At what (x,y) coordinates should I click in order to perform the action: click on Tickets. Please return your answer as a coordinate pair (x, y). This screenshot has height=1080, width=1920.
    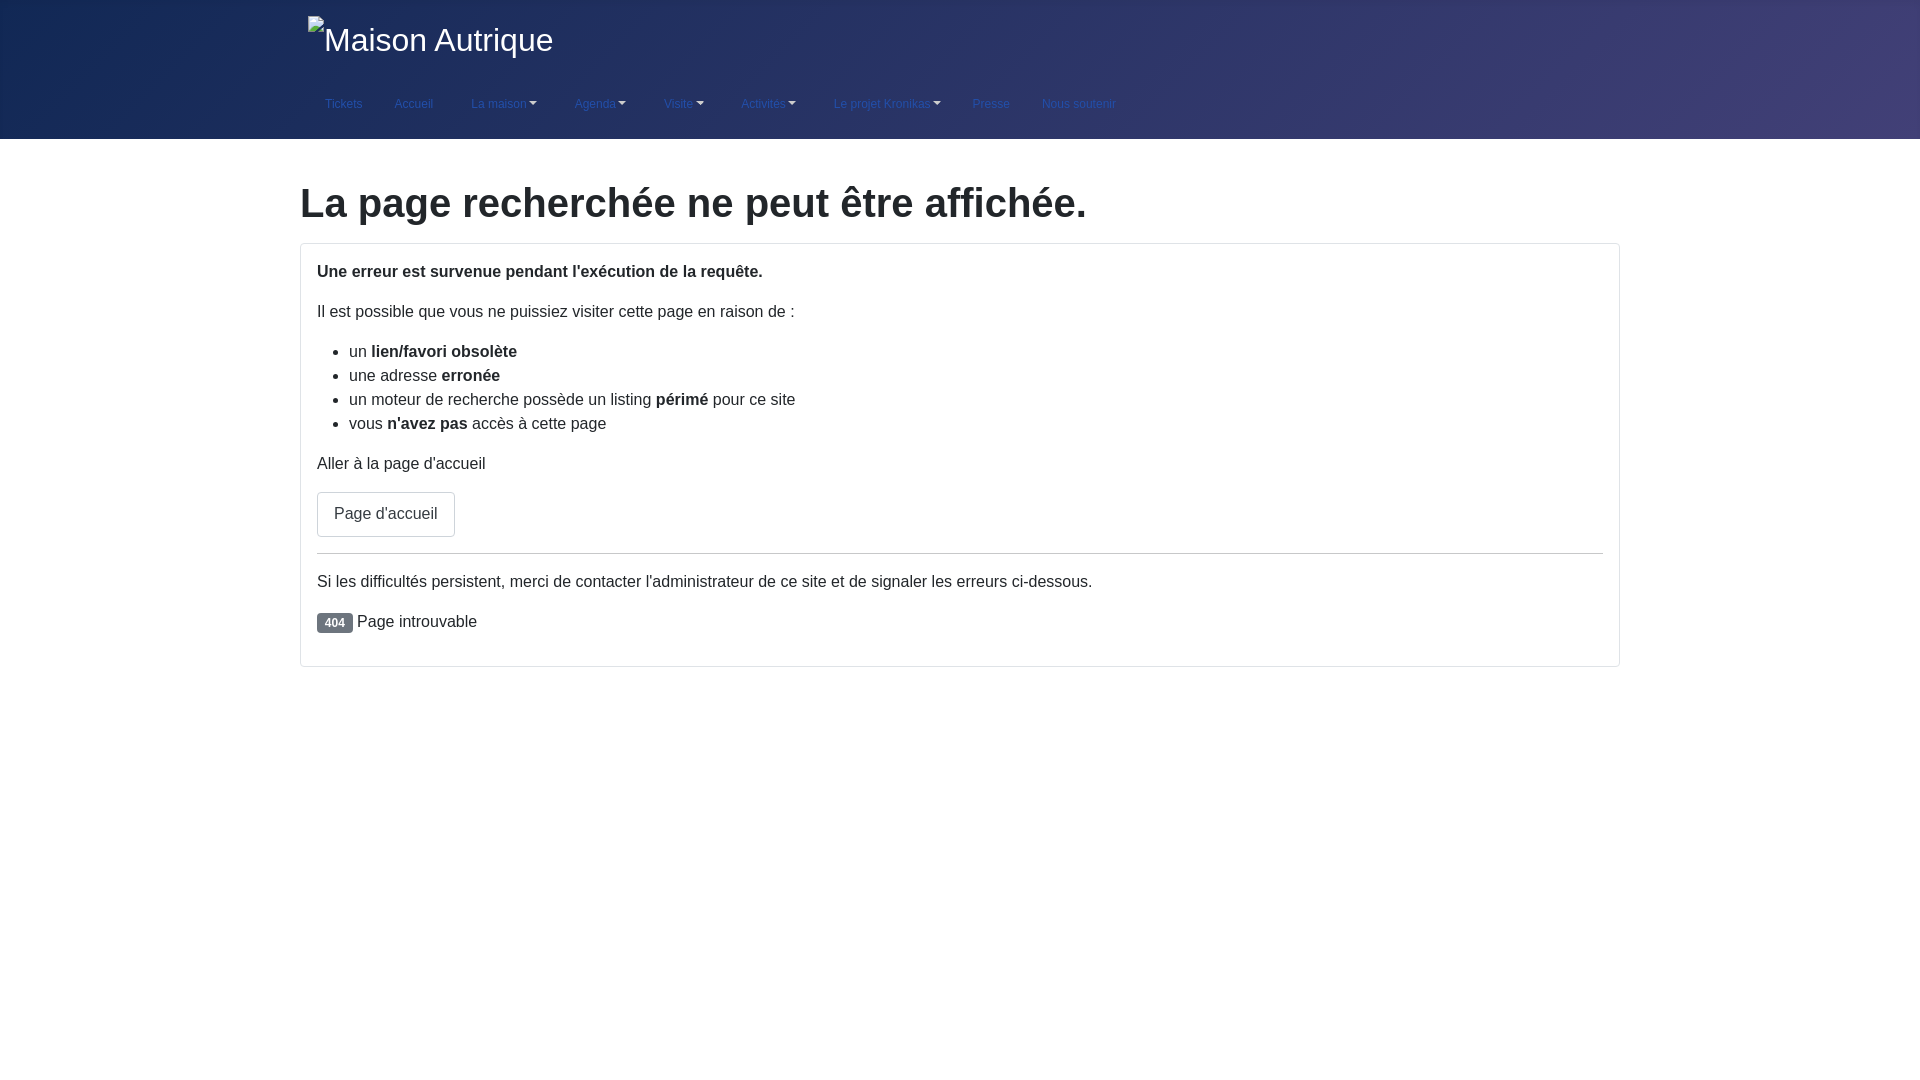
    Looking at the image, I should click on (343, 104).